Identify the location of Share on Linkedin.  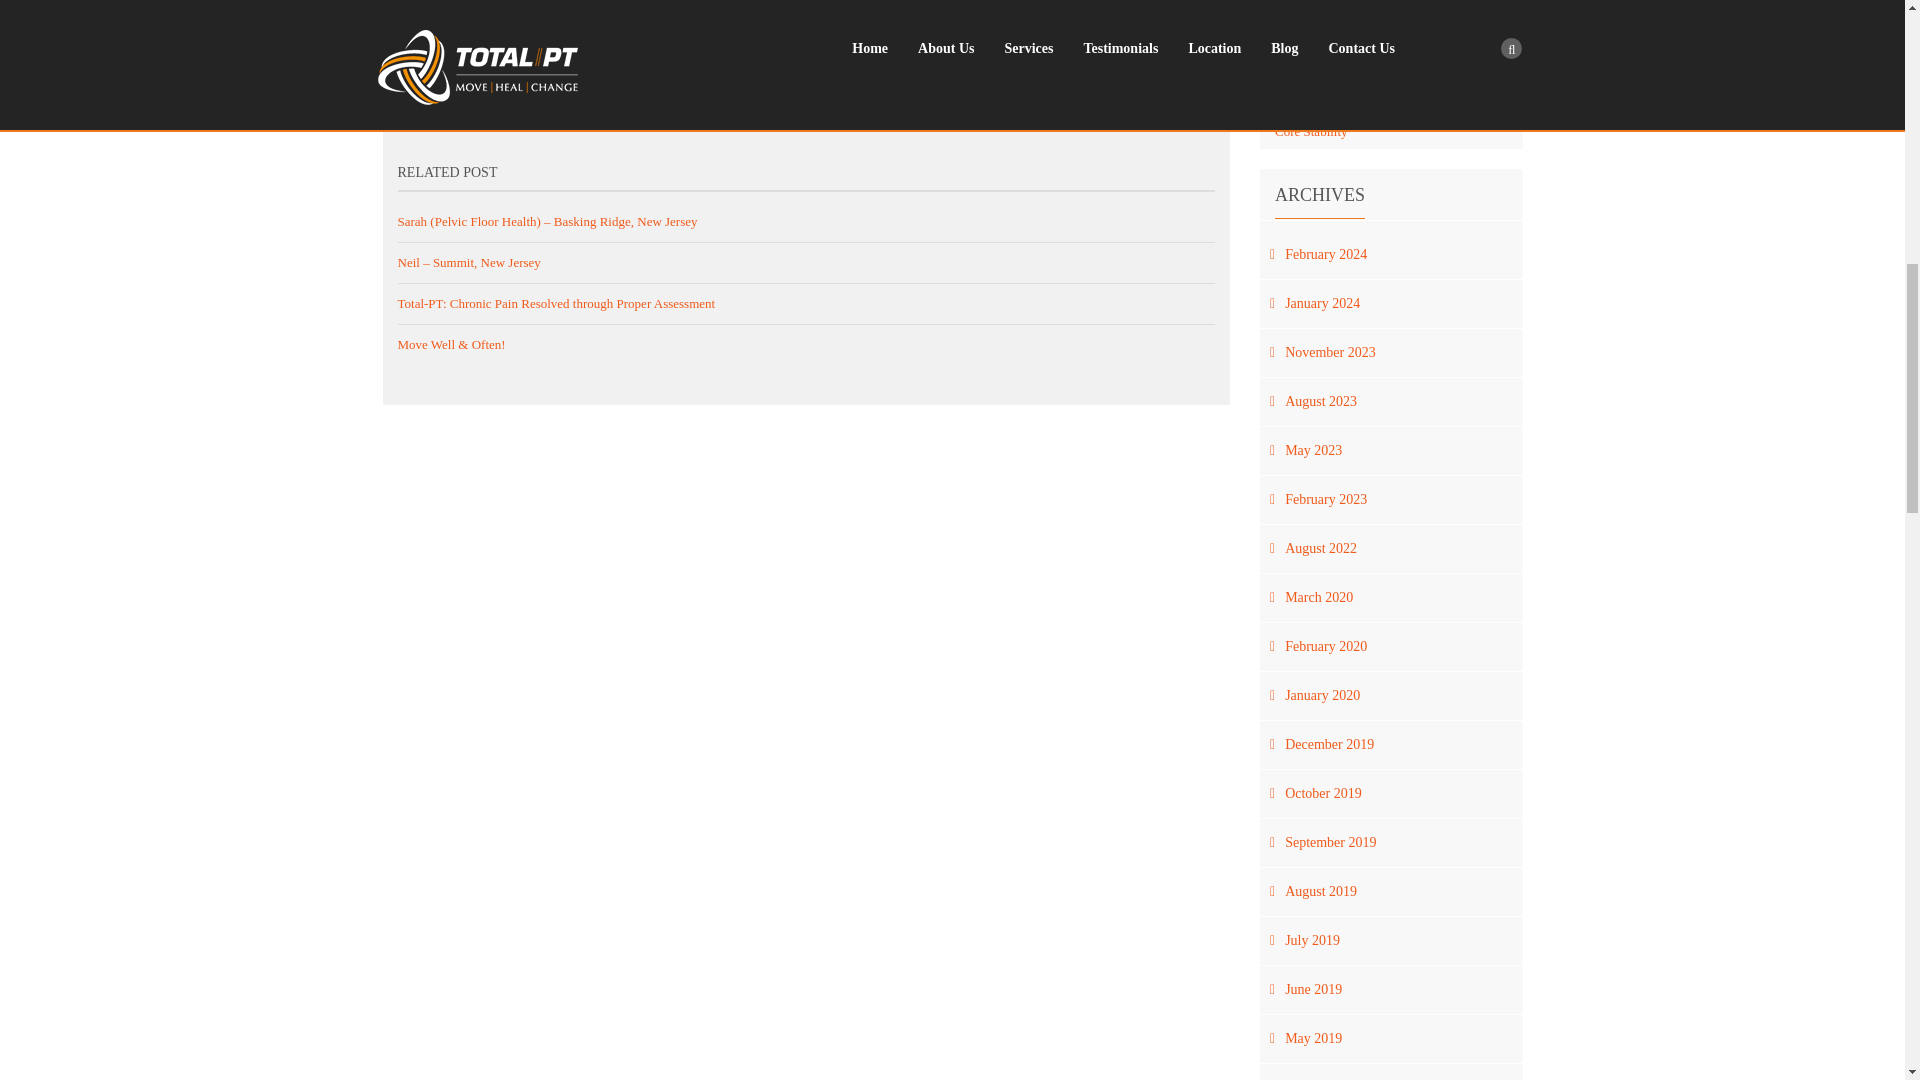
(1142, 76).